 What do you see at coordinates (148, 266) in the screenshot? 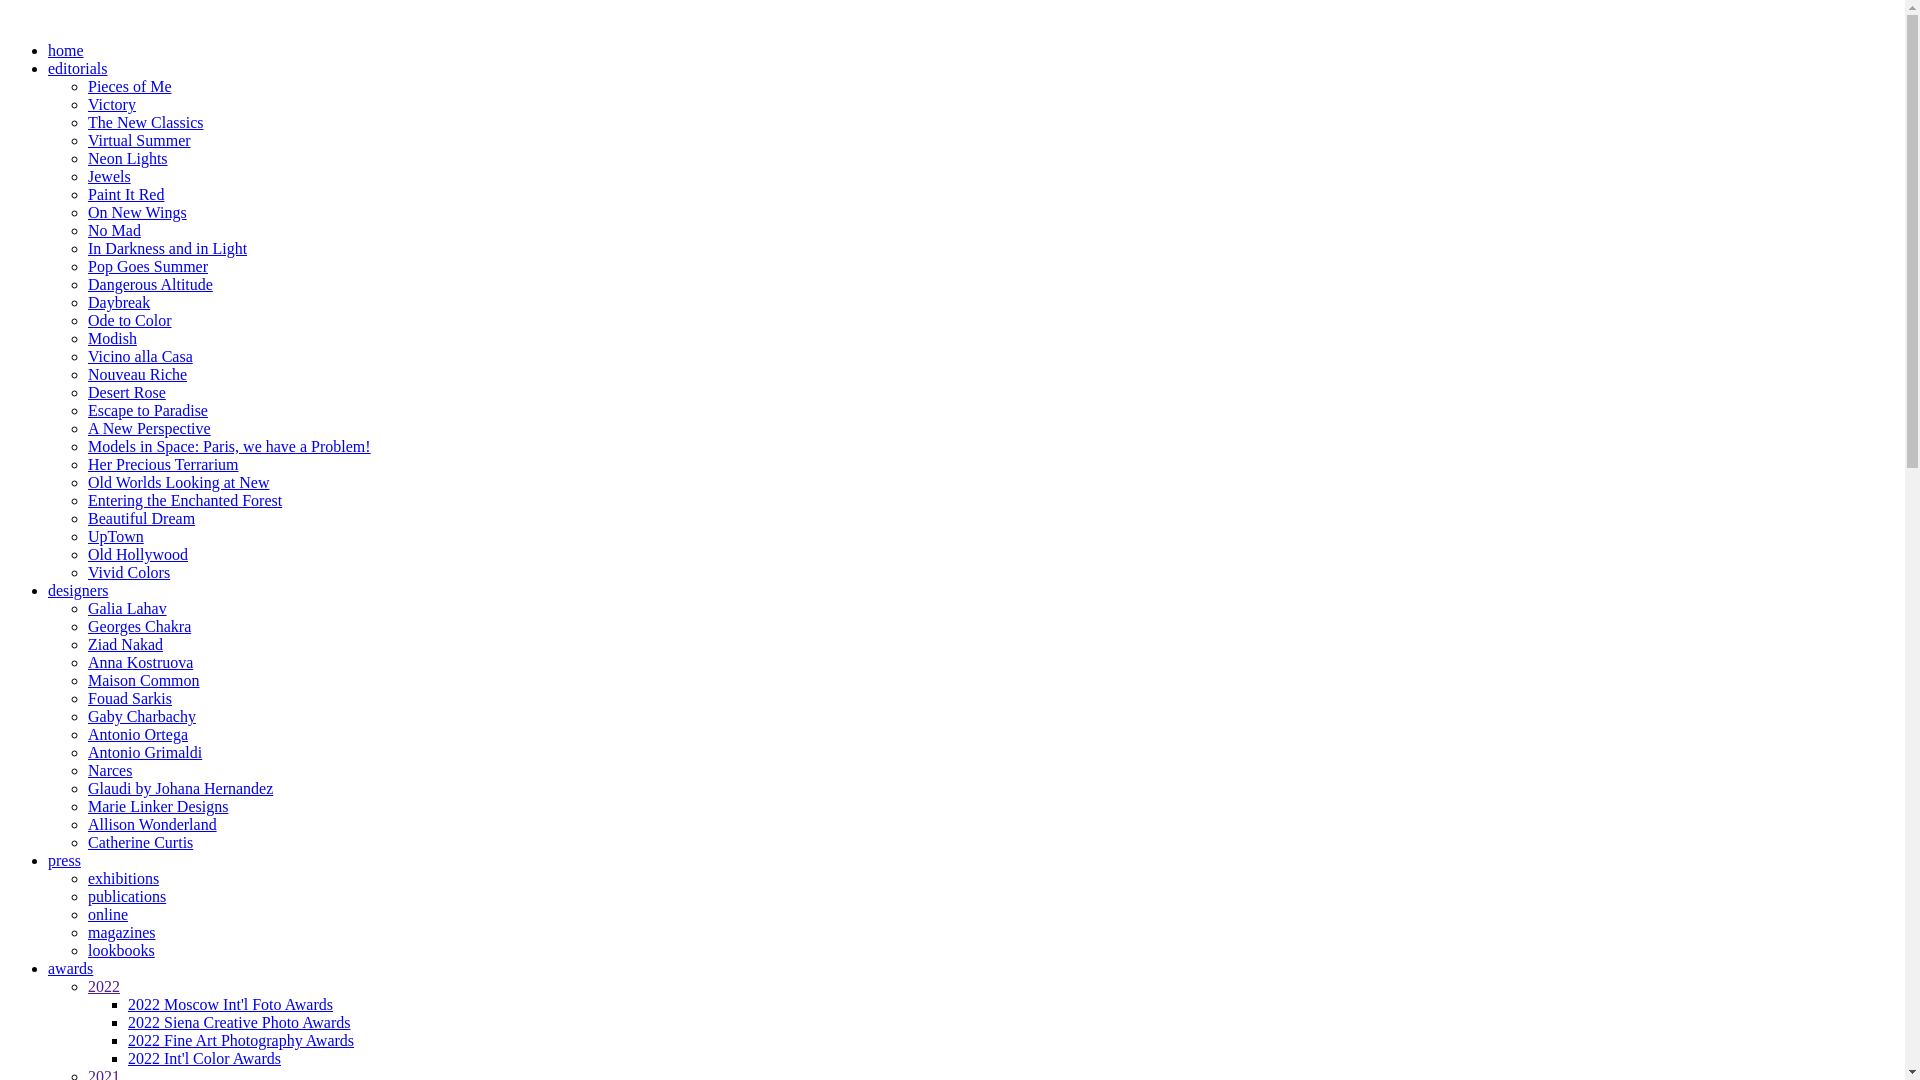
I see `Pop Goes Summer` at bounding box center [148, 266].